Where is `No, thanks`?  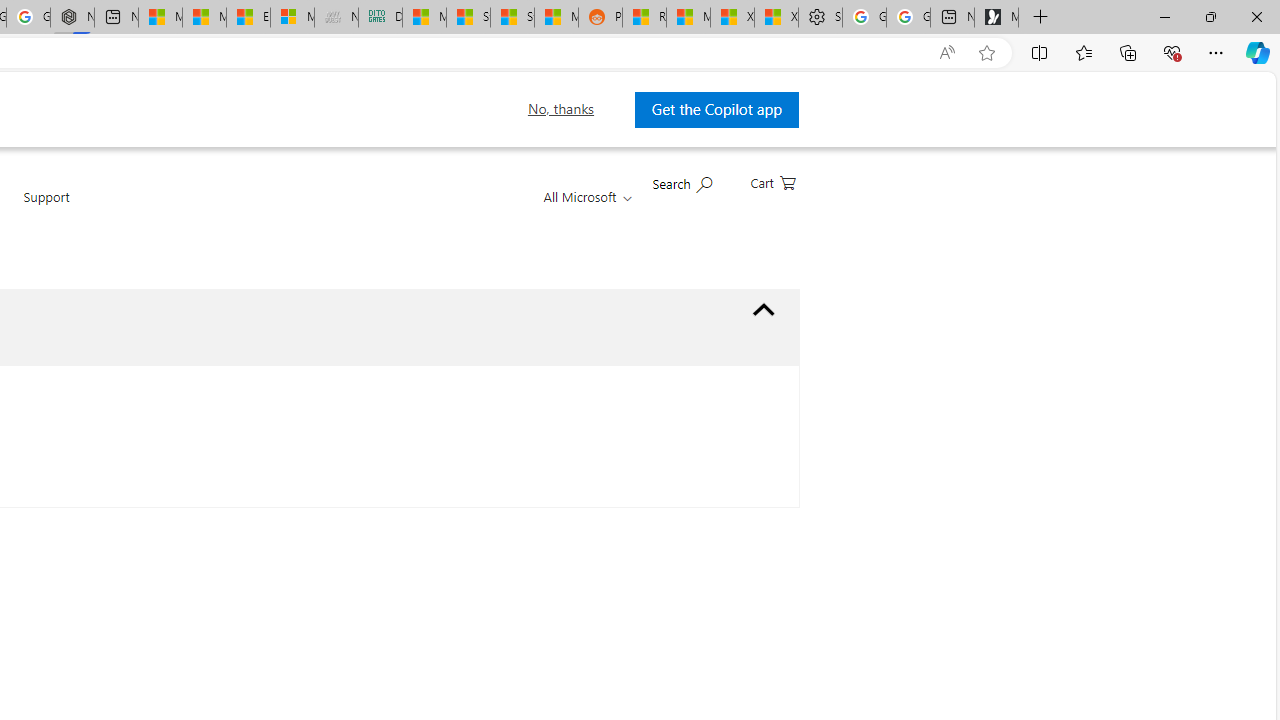 No, thanks is located at coordinates (561, 109).